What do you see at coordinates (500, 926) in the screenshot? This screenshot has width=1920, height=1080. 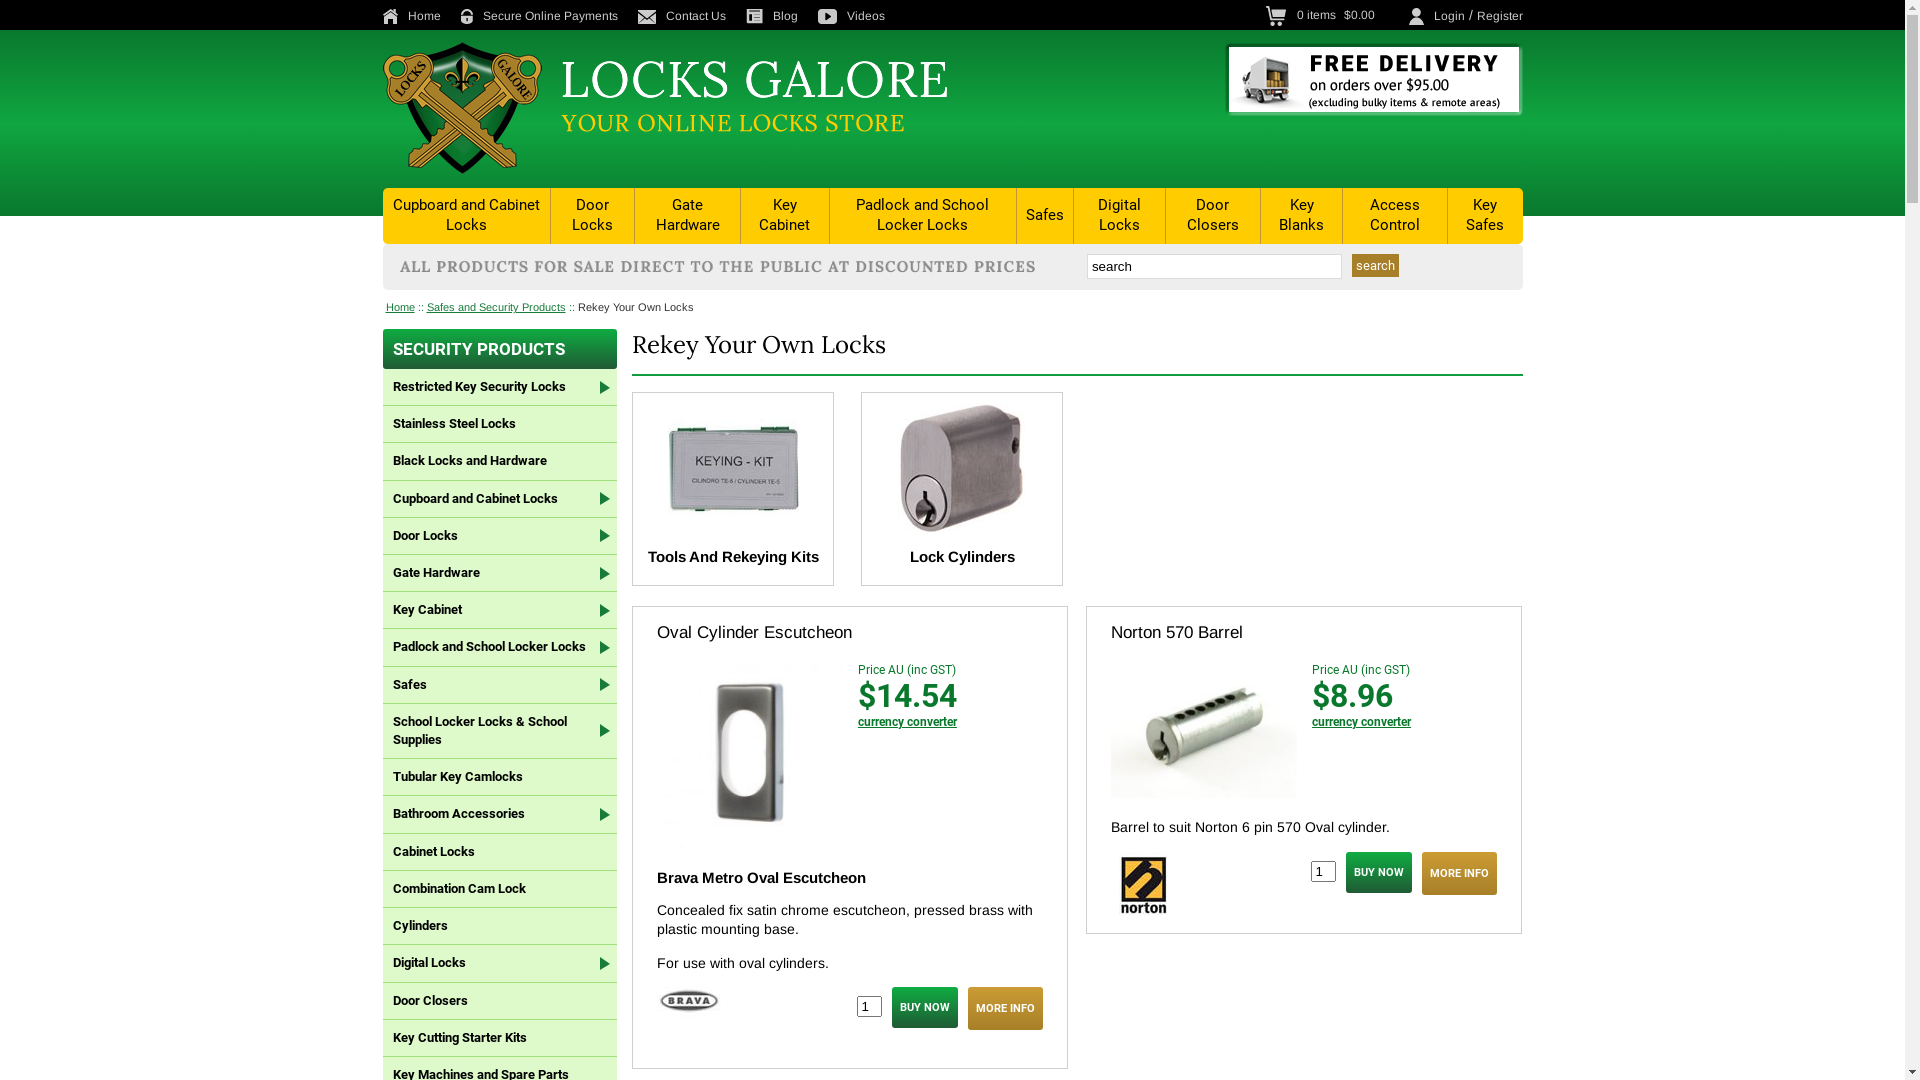 I see `Cylinders` at bounding box center [500, 926].